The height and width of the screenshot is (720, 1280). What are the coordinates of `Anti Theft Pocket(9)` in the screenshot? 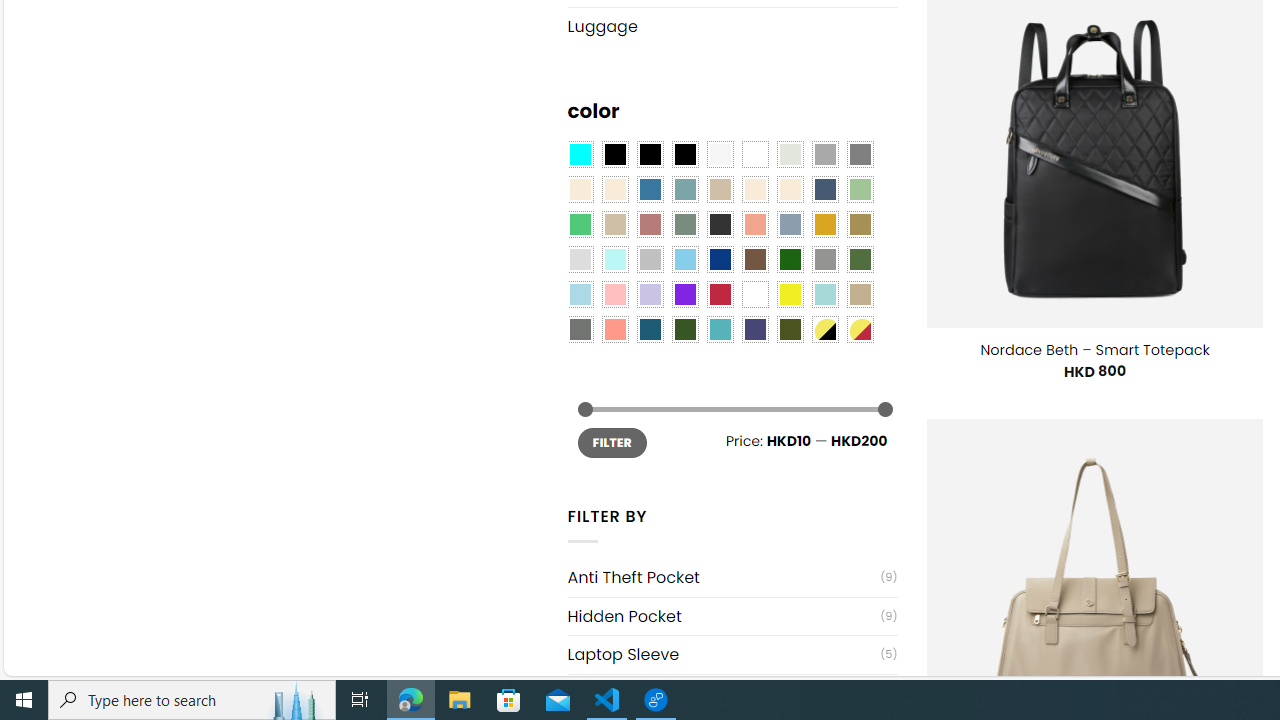 It's located at (732, 577).